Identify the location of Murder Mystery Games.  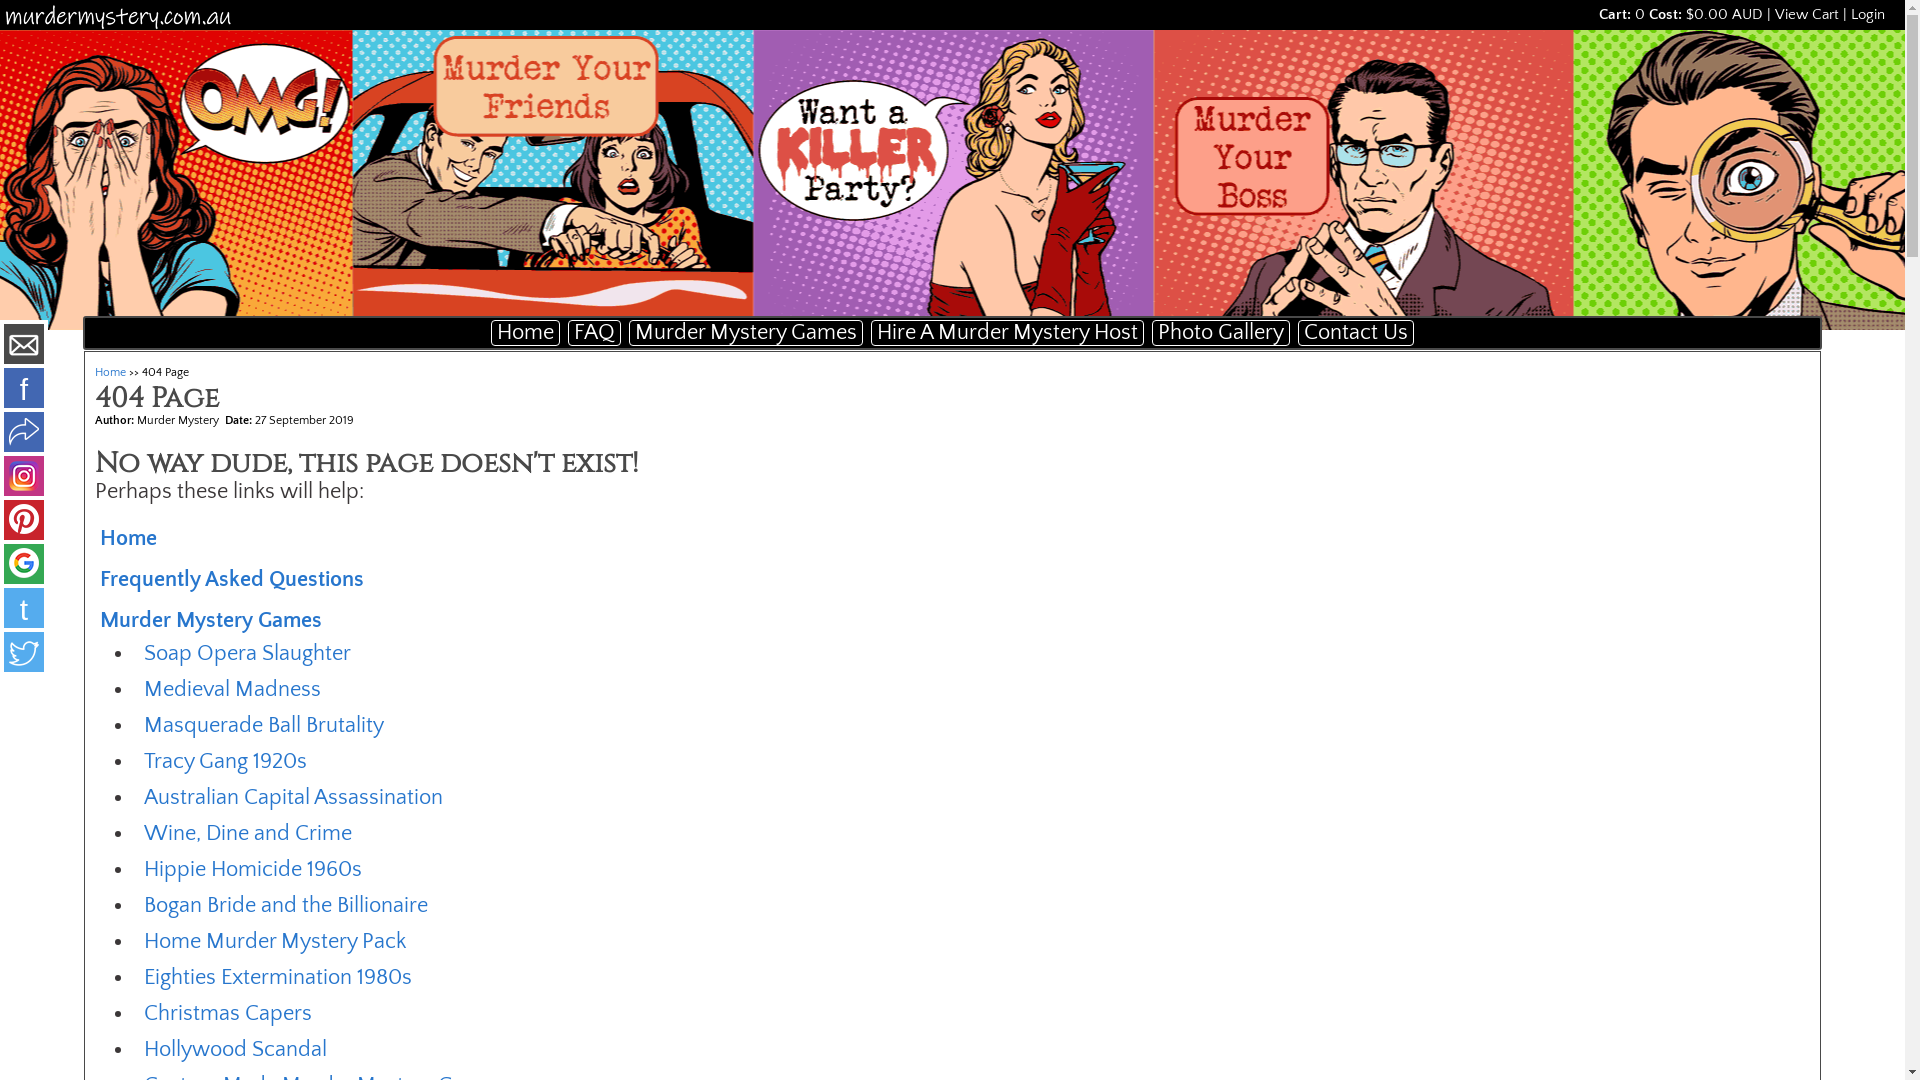
(746, 332).